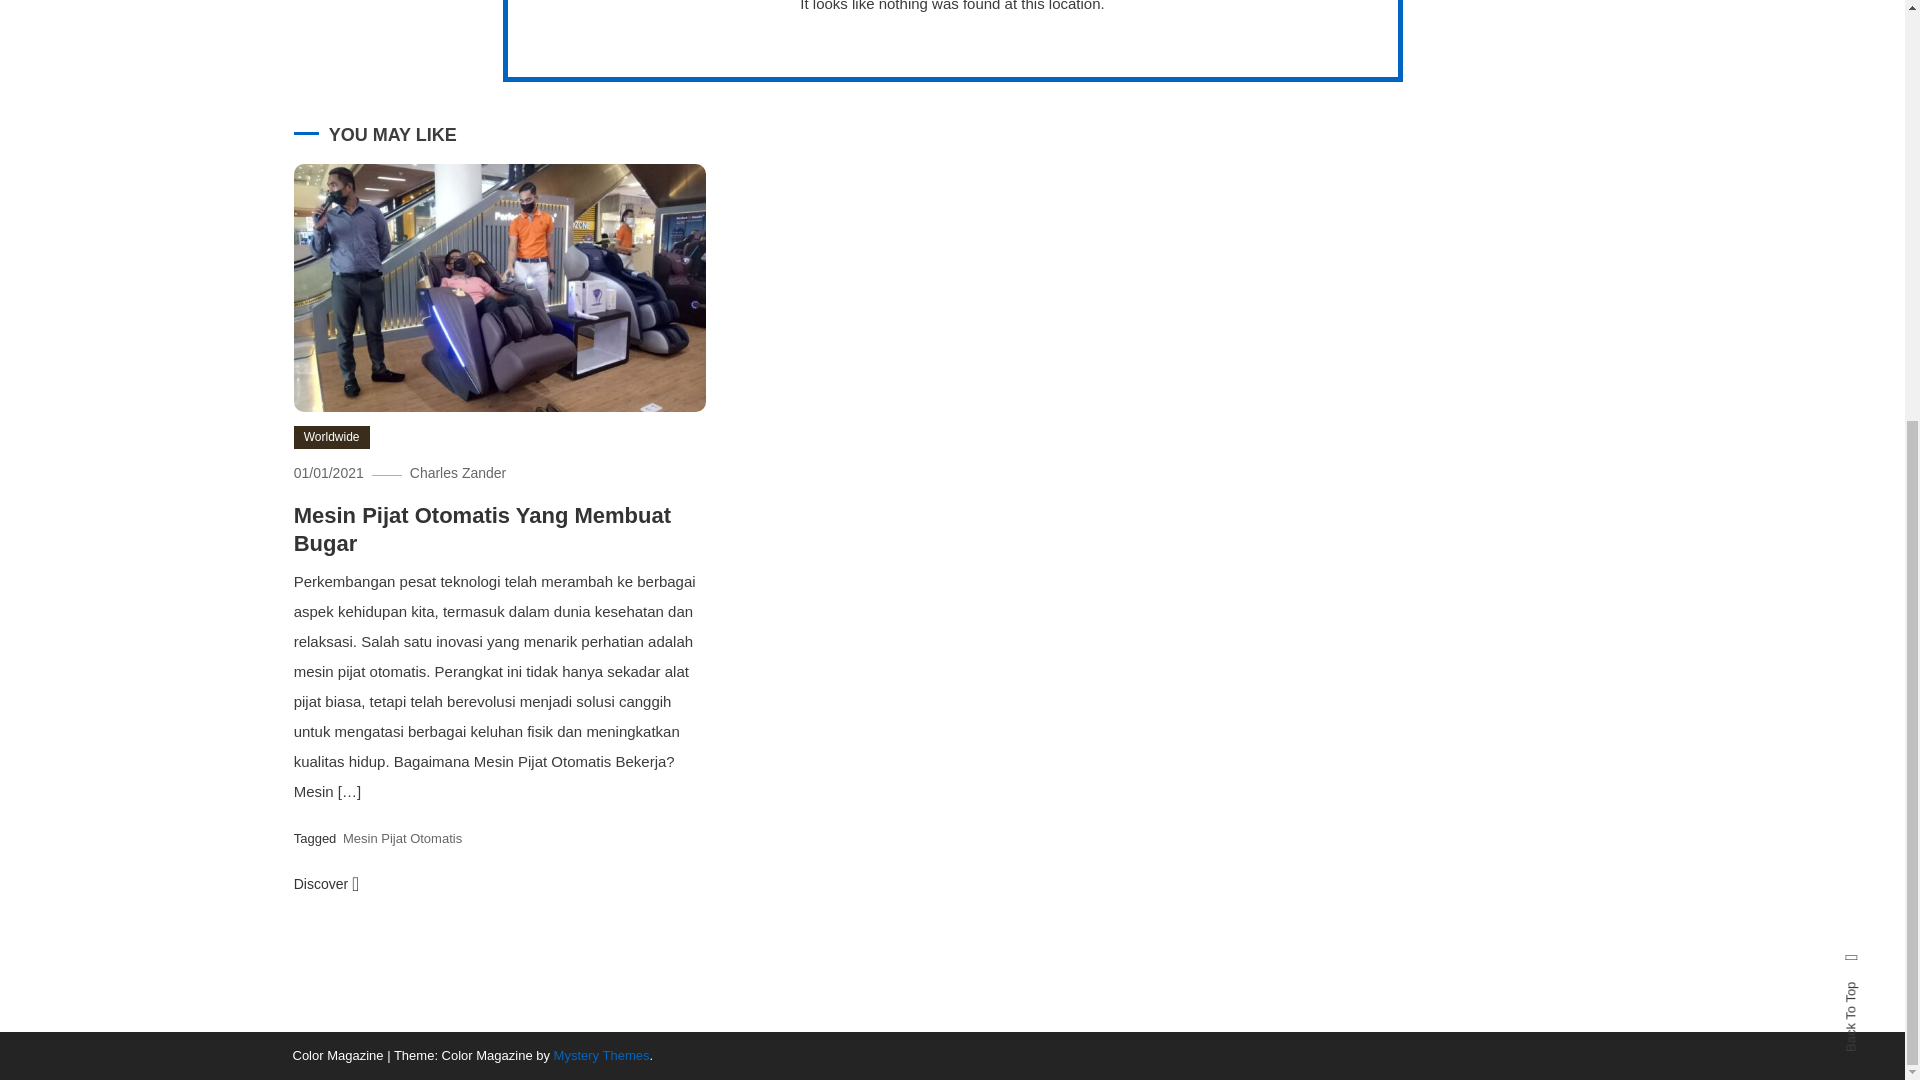  What do you see at coordinates (326, 884) in the screenshot?
I see `Discover` at bounding box center [326, 884].